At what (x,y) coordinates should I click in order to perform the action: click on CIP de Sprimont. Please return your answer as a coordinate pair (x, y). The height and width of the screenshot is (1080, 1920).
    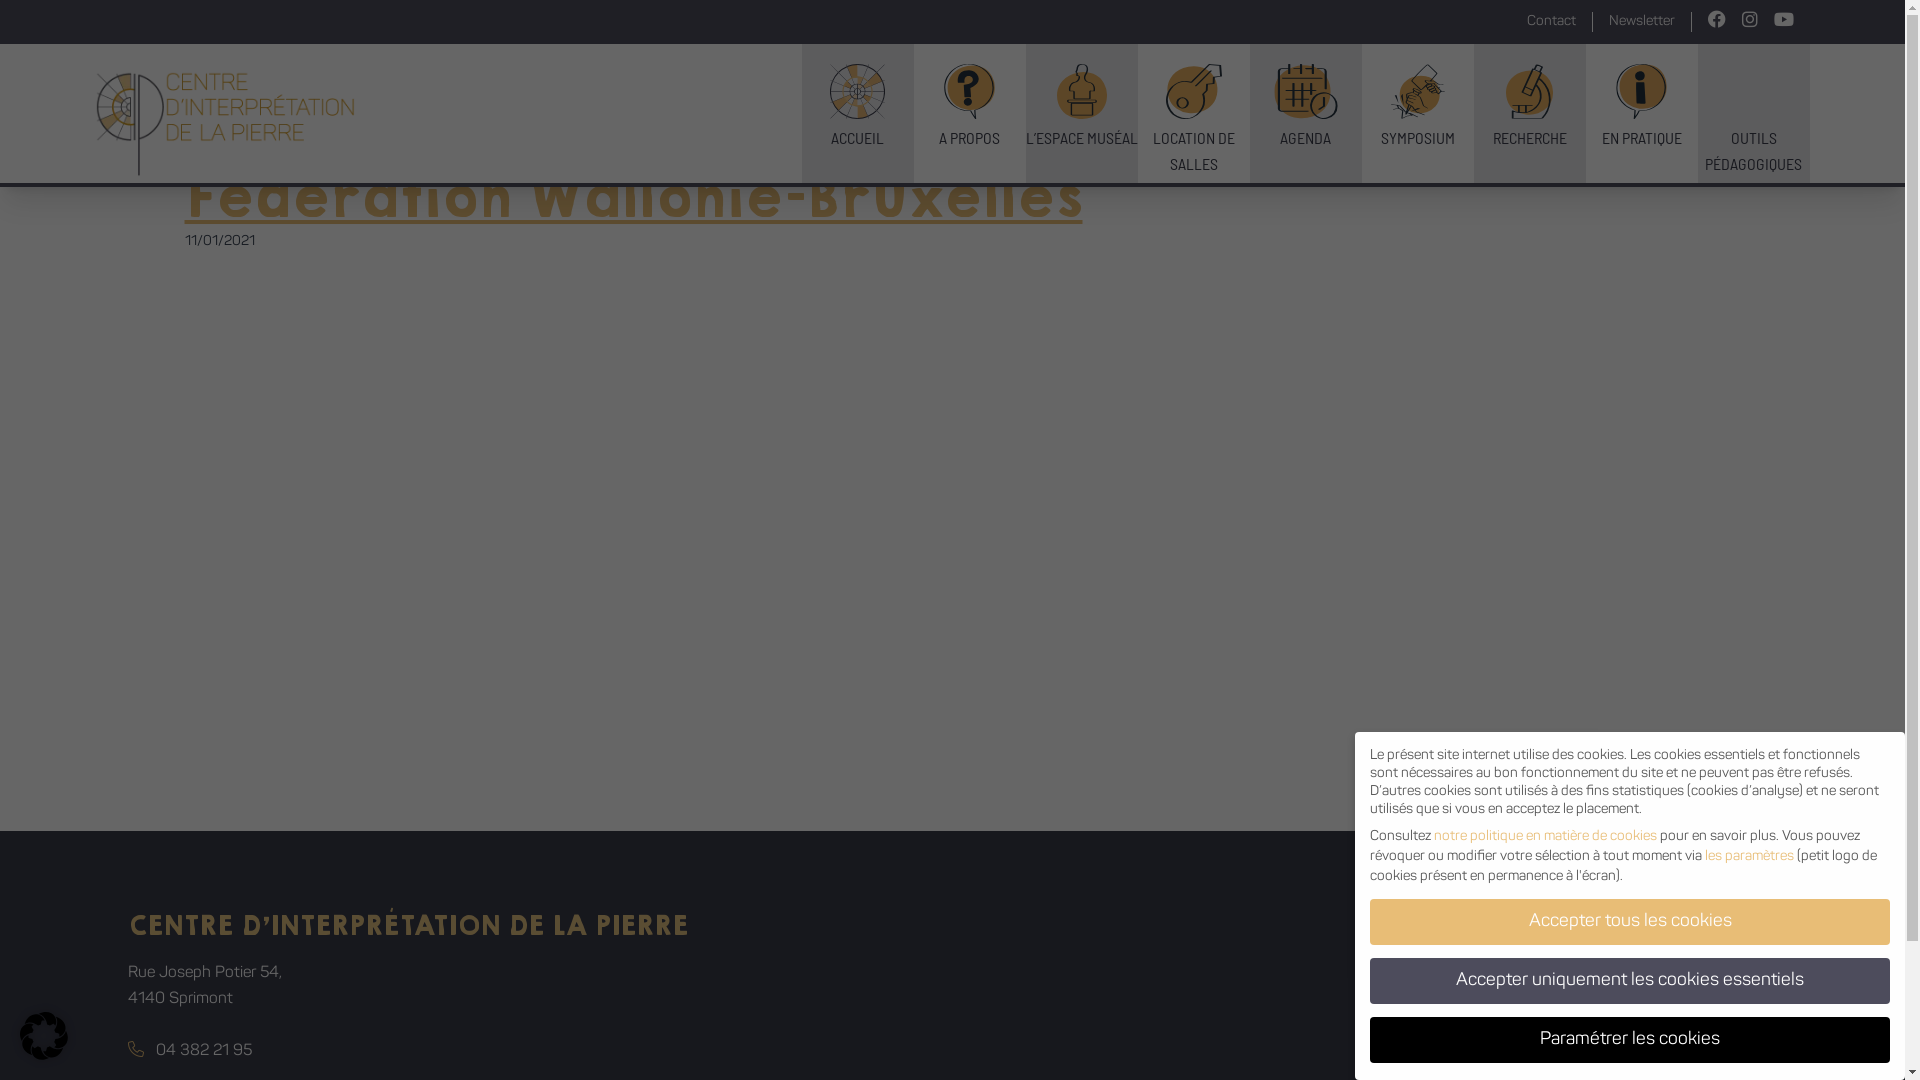
    Looking at the image, I should click on (225, 124).